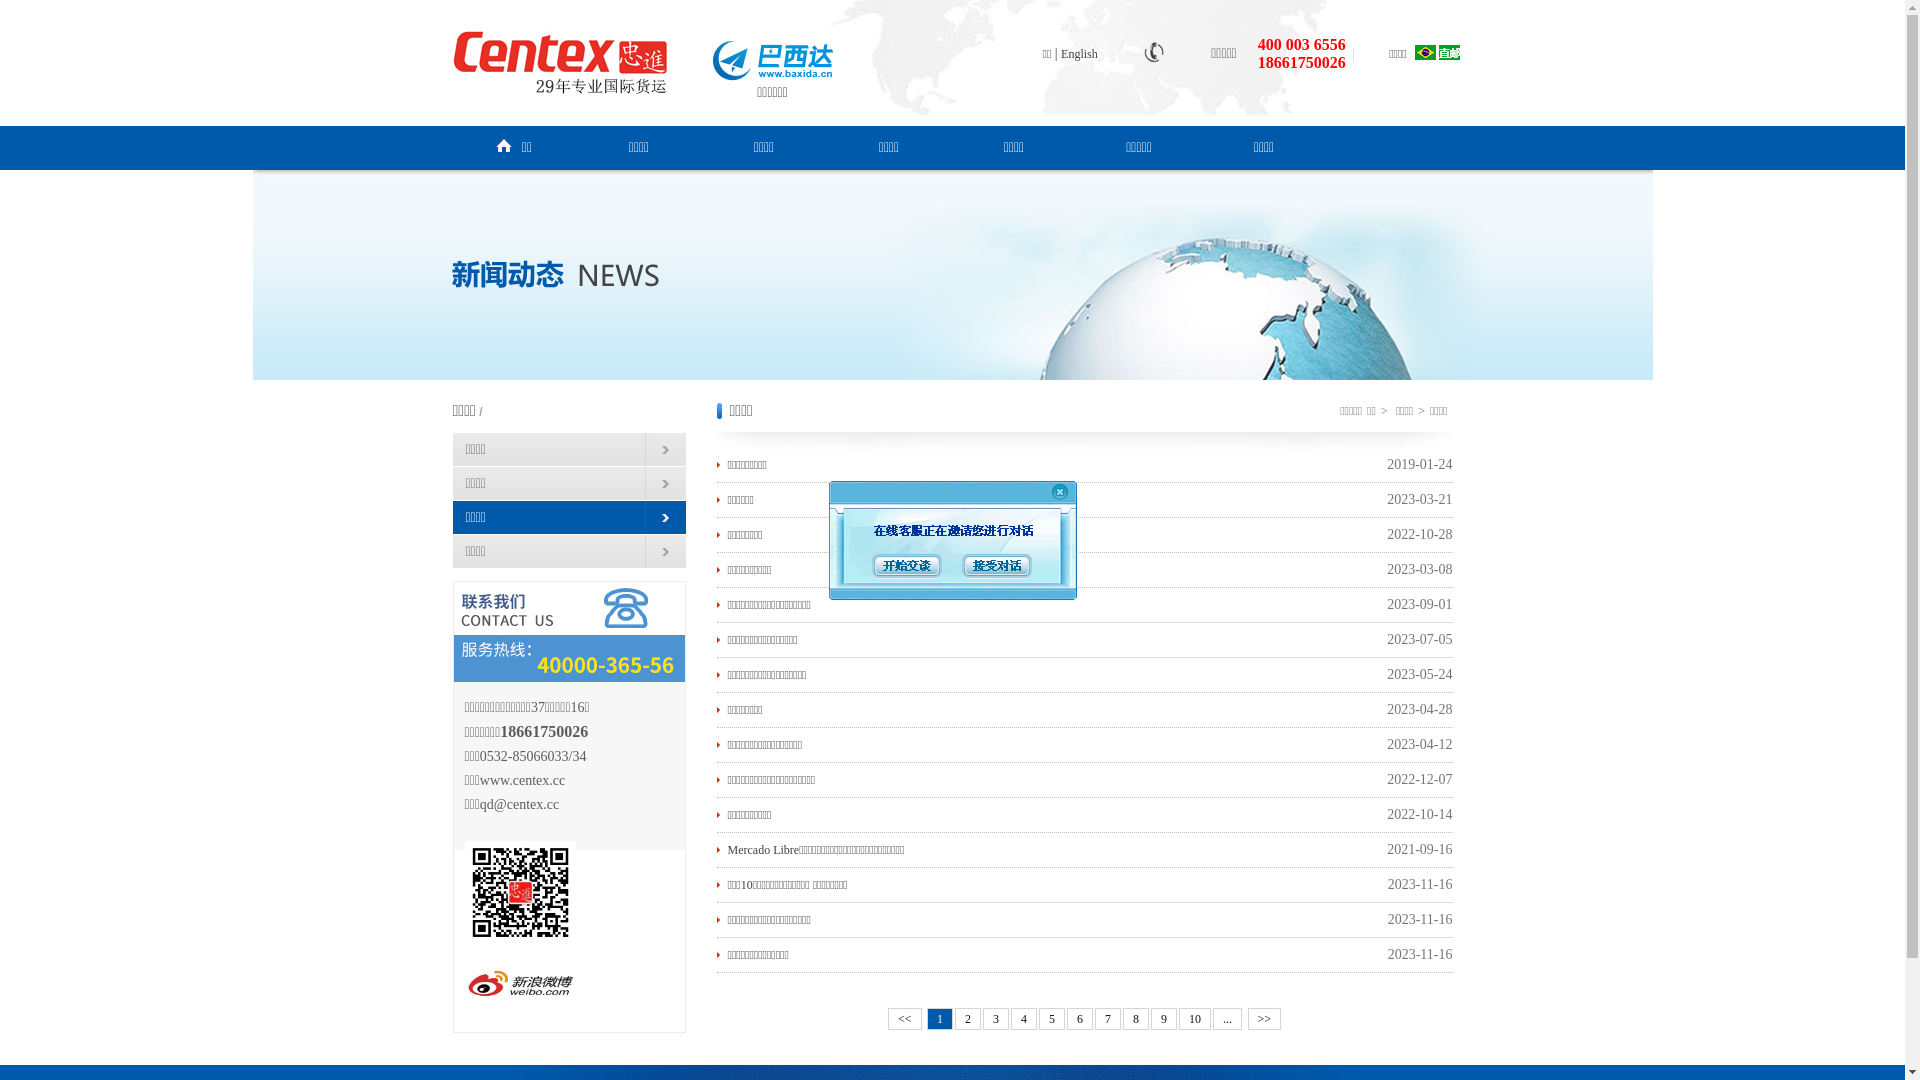  What do you see at coordinates (1080, 54) in the screenshot?
I see `English` at bounding box center [1080, 54].